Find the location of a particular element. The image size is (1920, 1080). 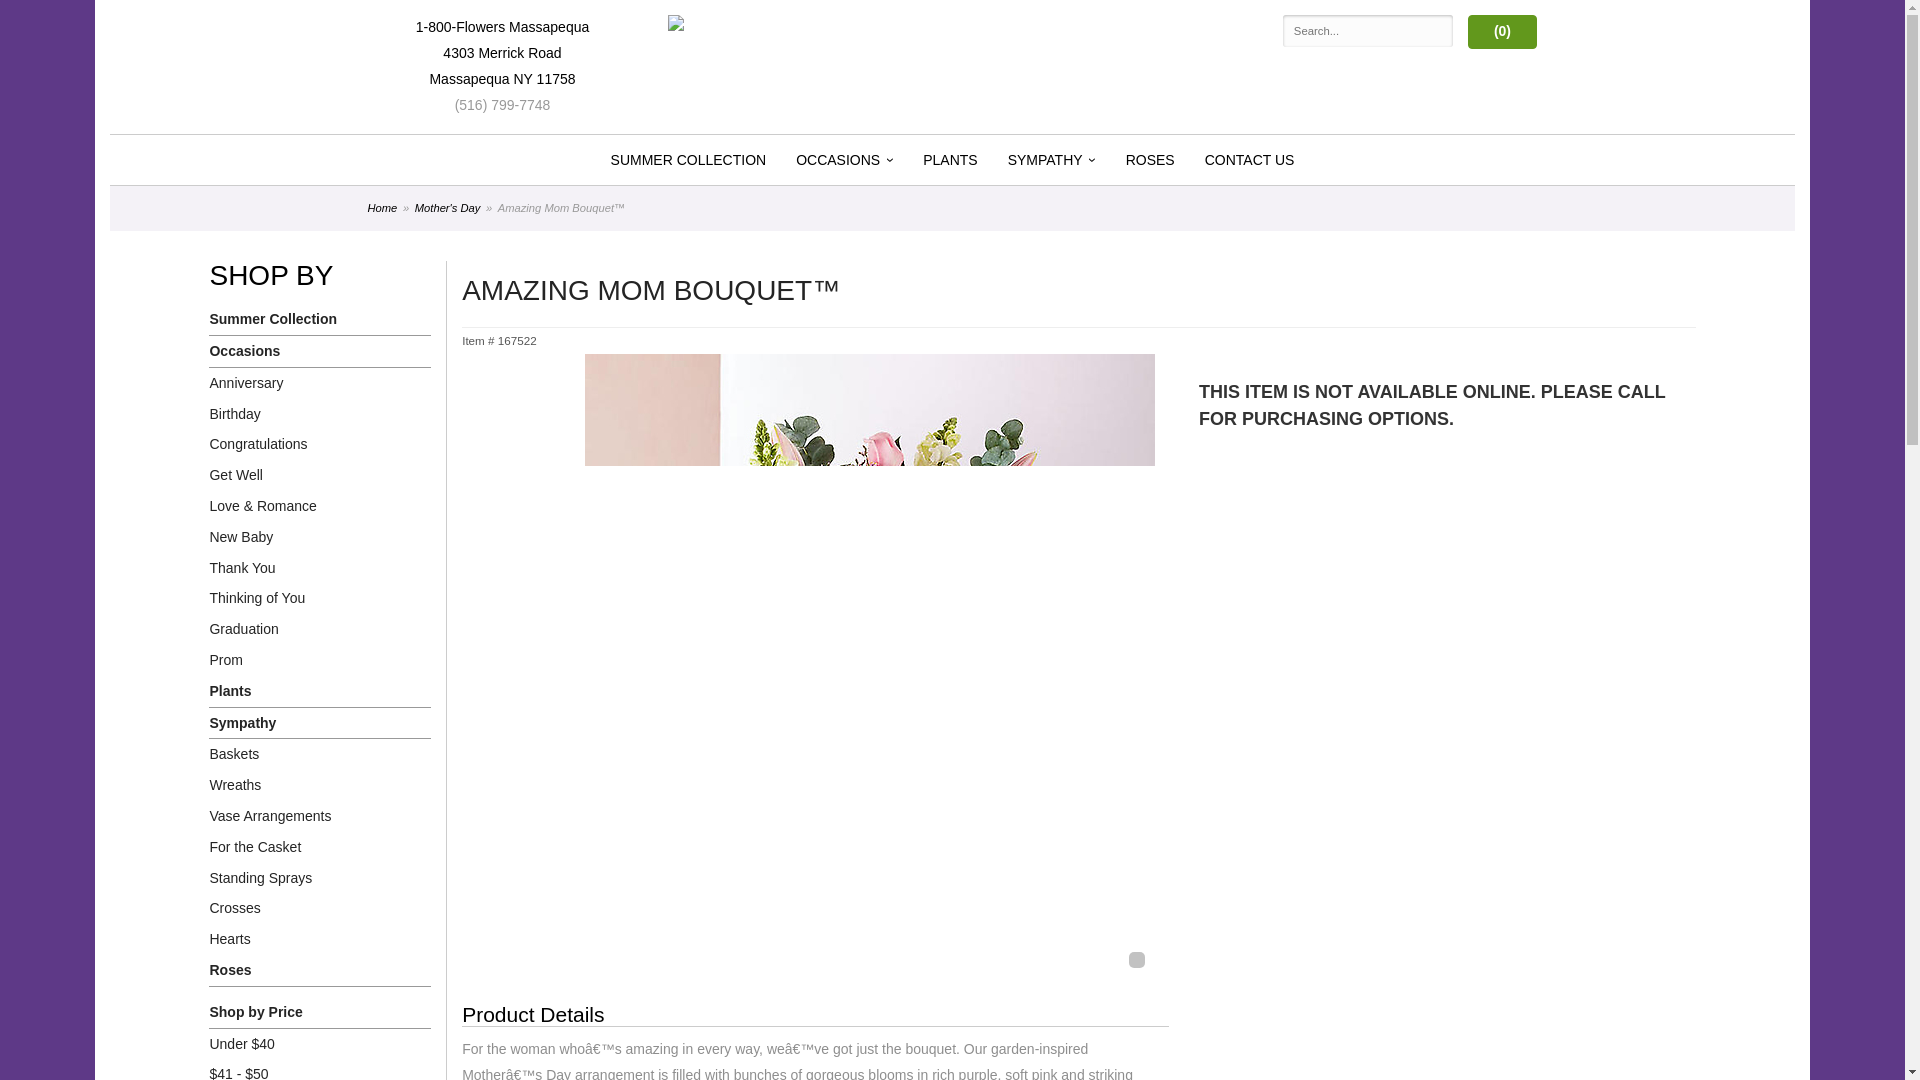

OCCASIONS is located at coordinates (844, 160).